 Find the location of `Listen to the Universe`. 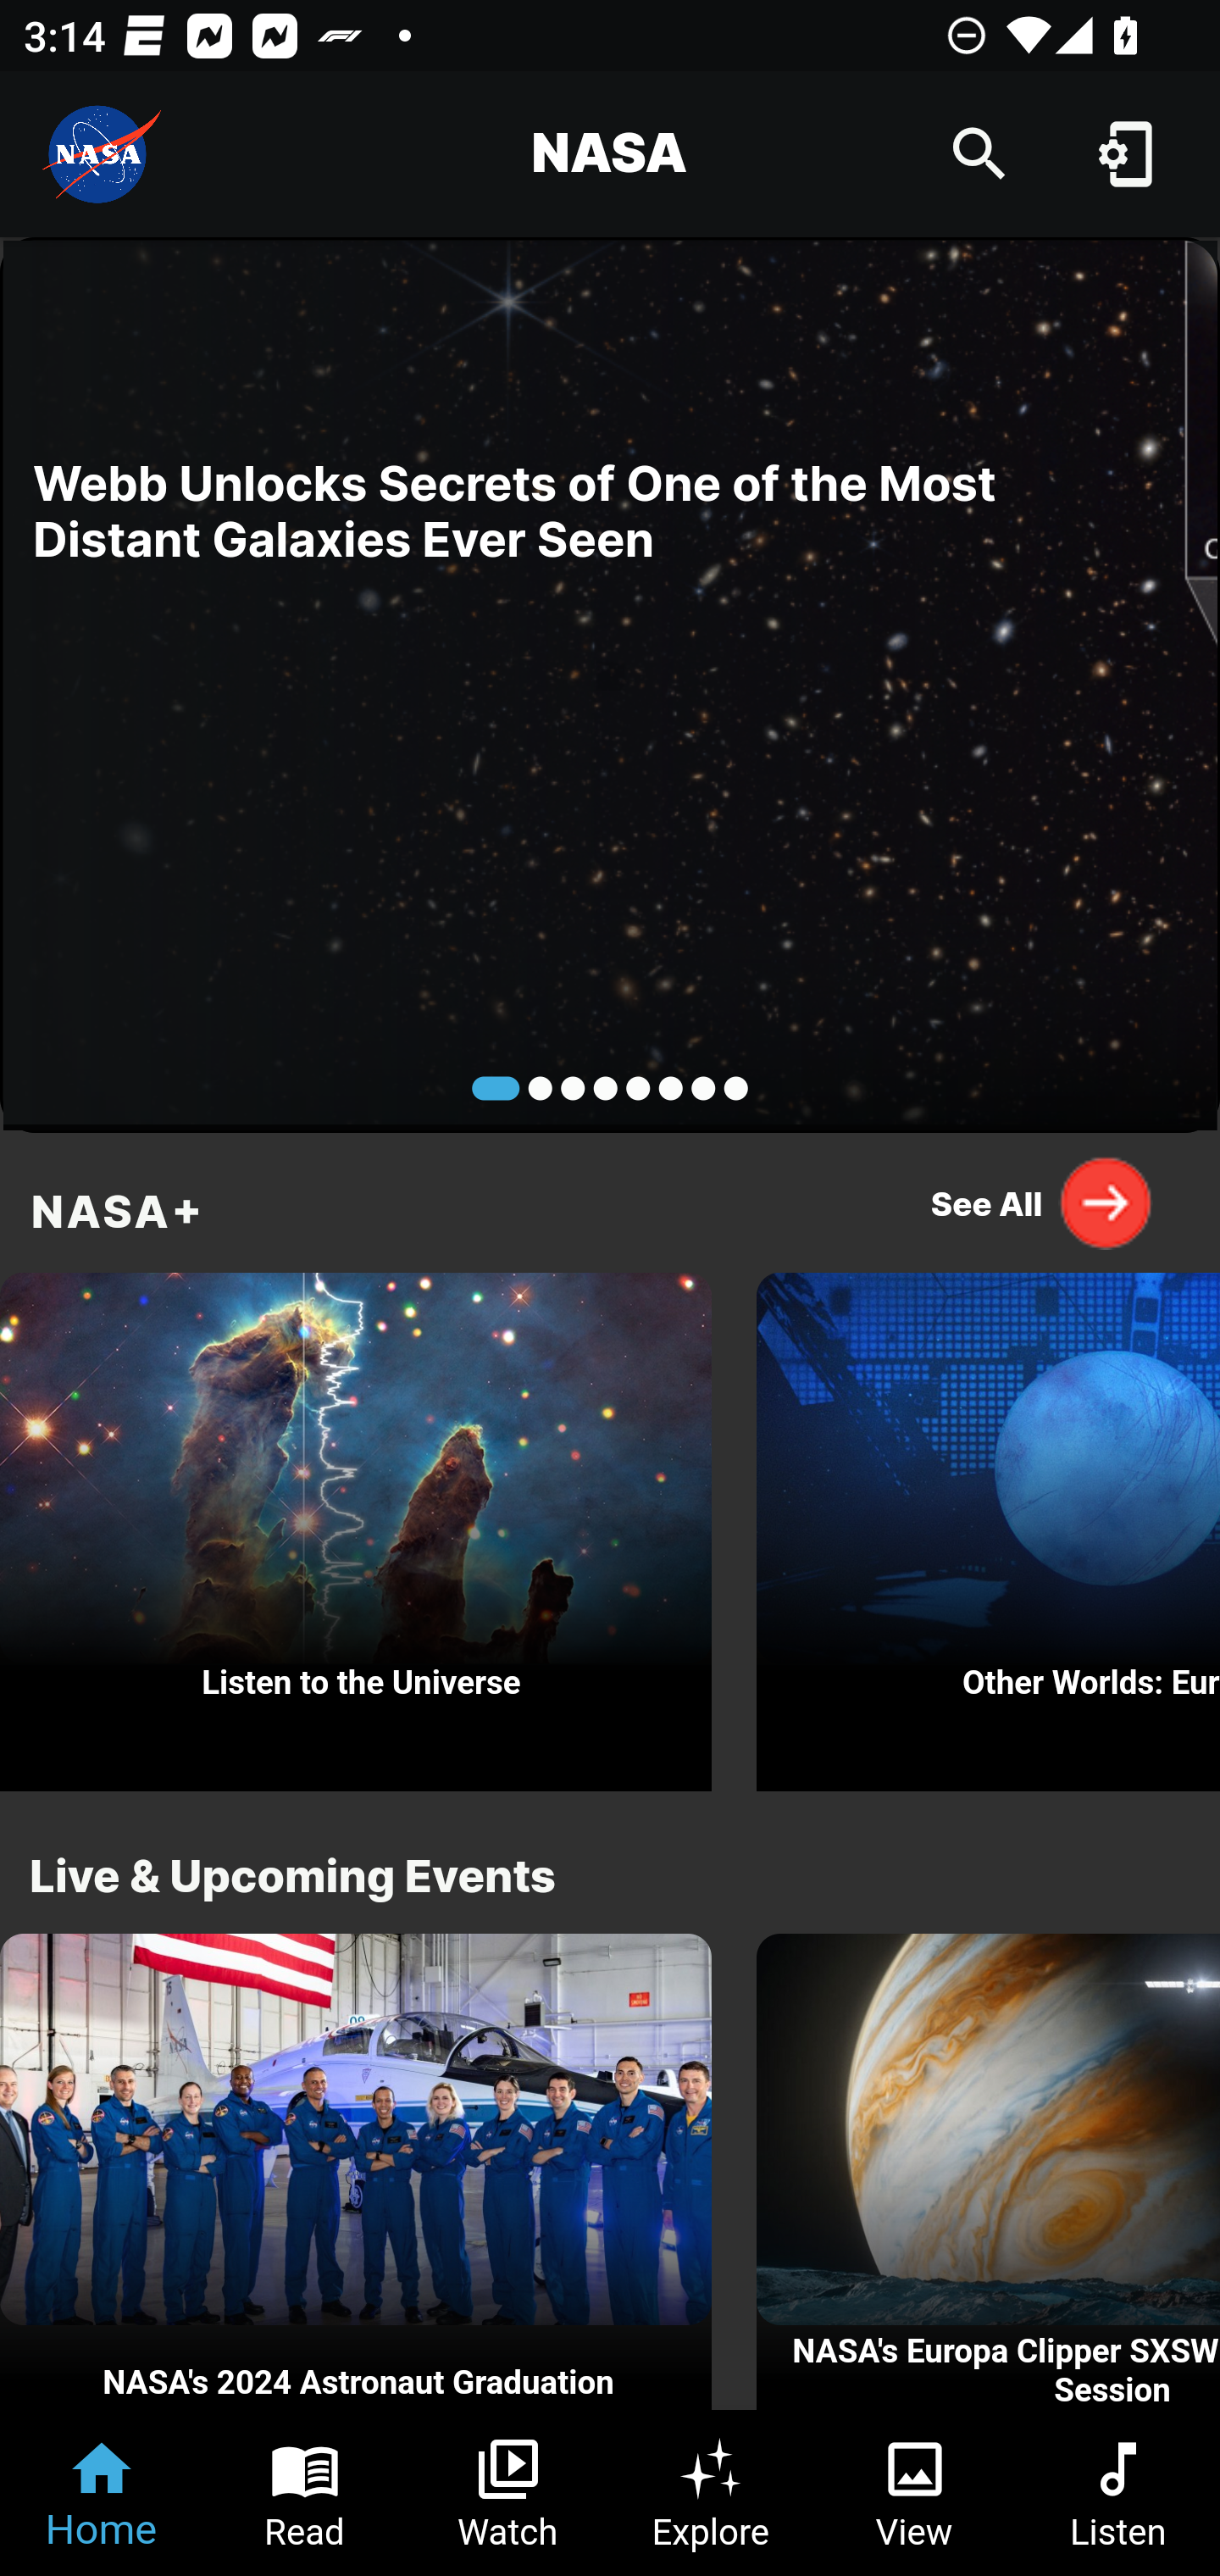

Listen to the Universe is located at coordinates (356, 1524).